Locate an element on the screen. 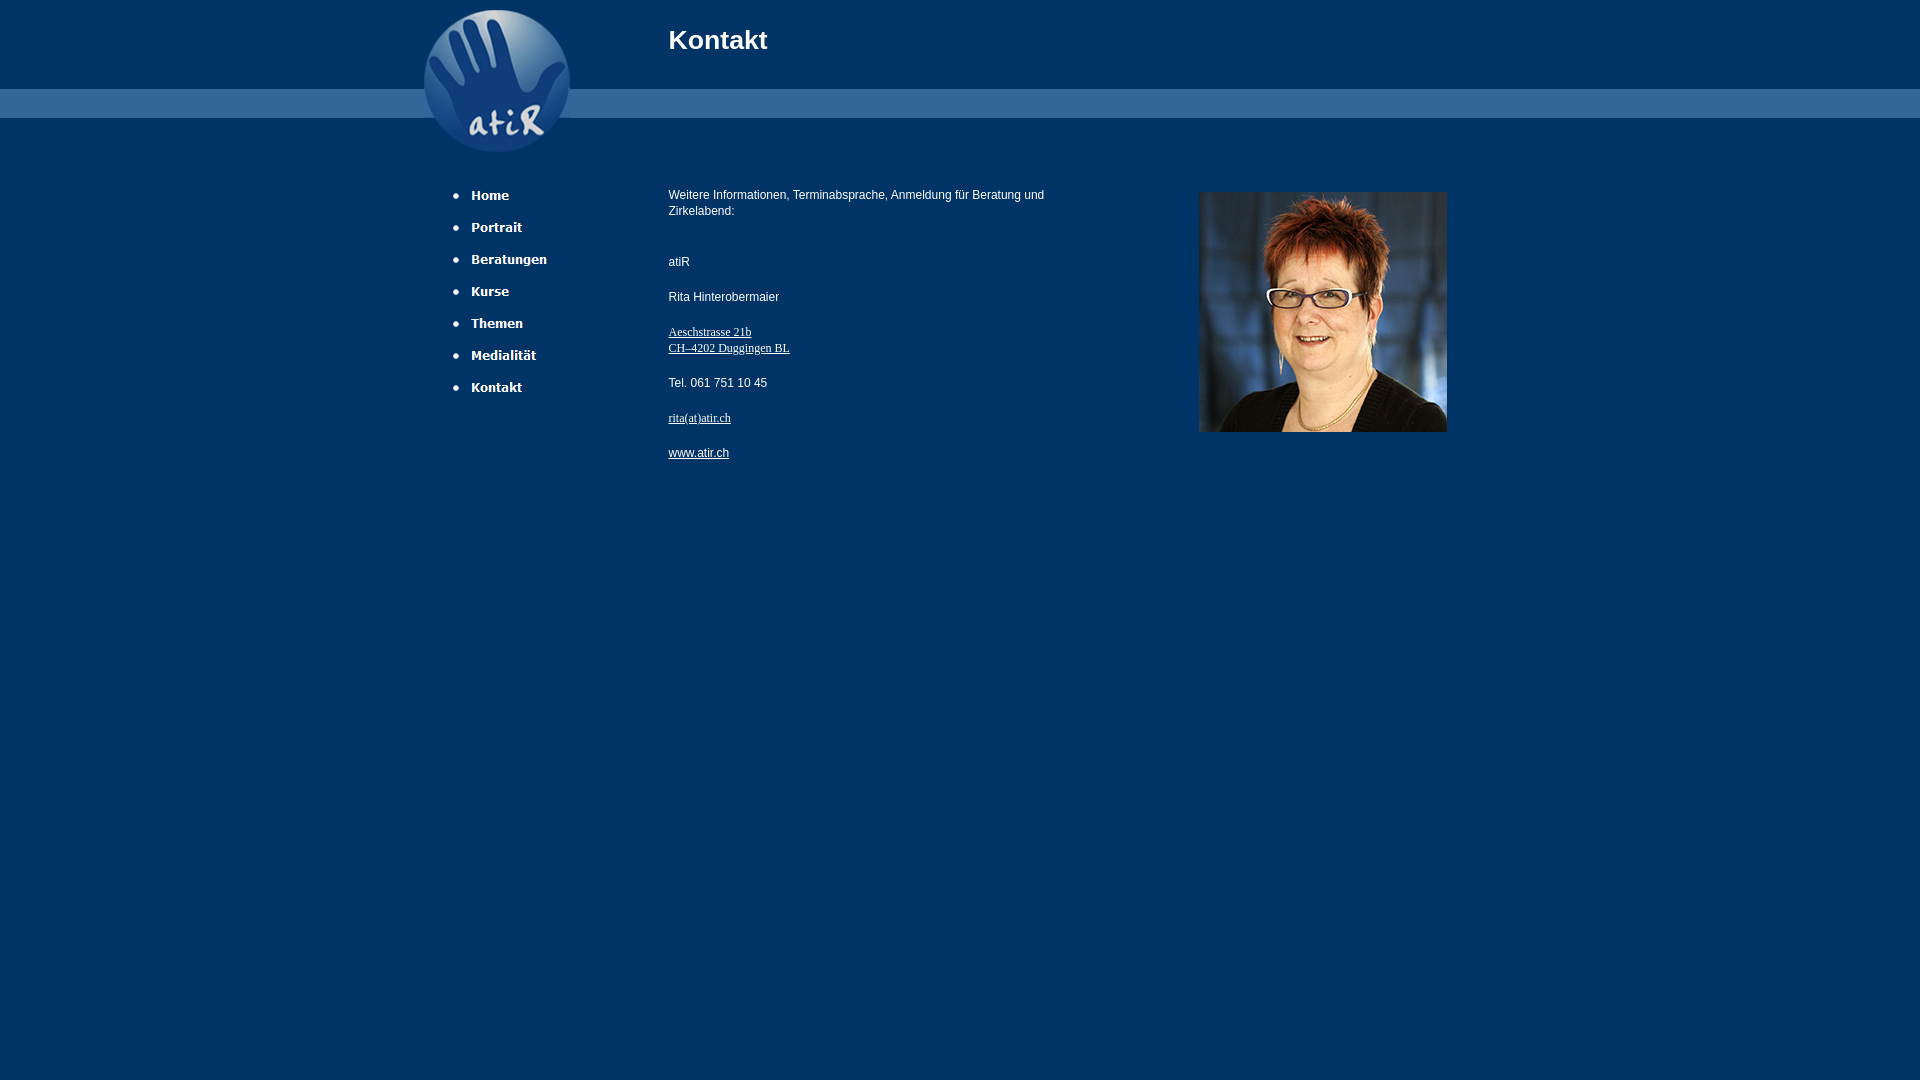 The image size is (1920, 1080). Portrait is located at coordinates (528, 227).